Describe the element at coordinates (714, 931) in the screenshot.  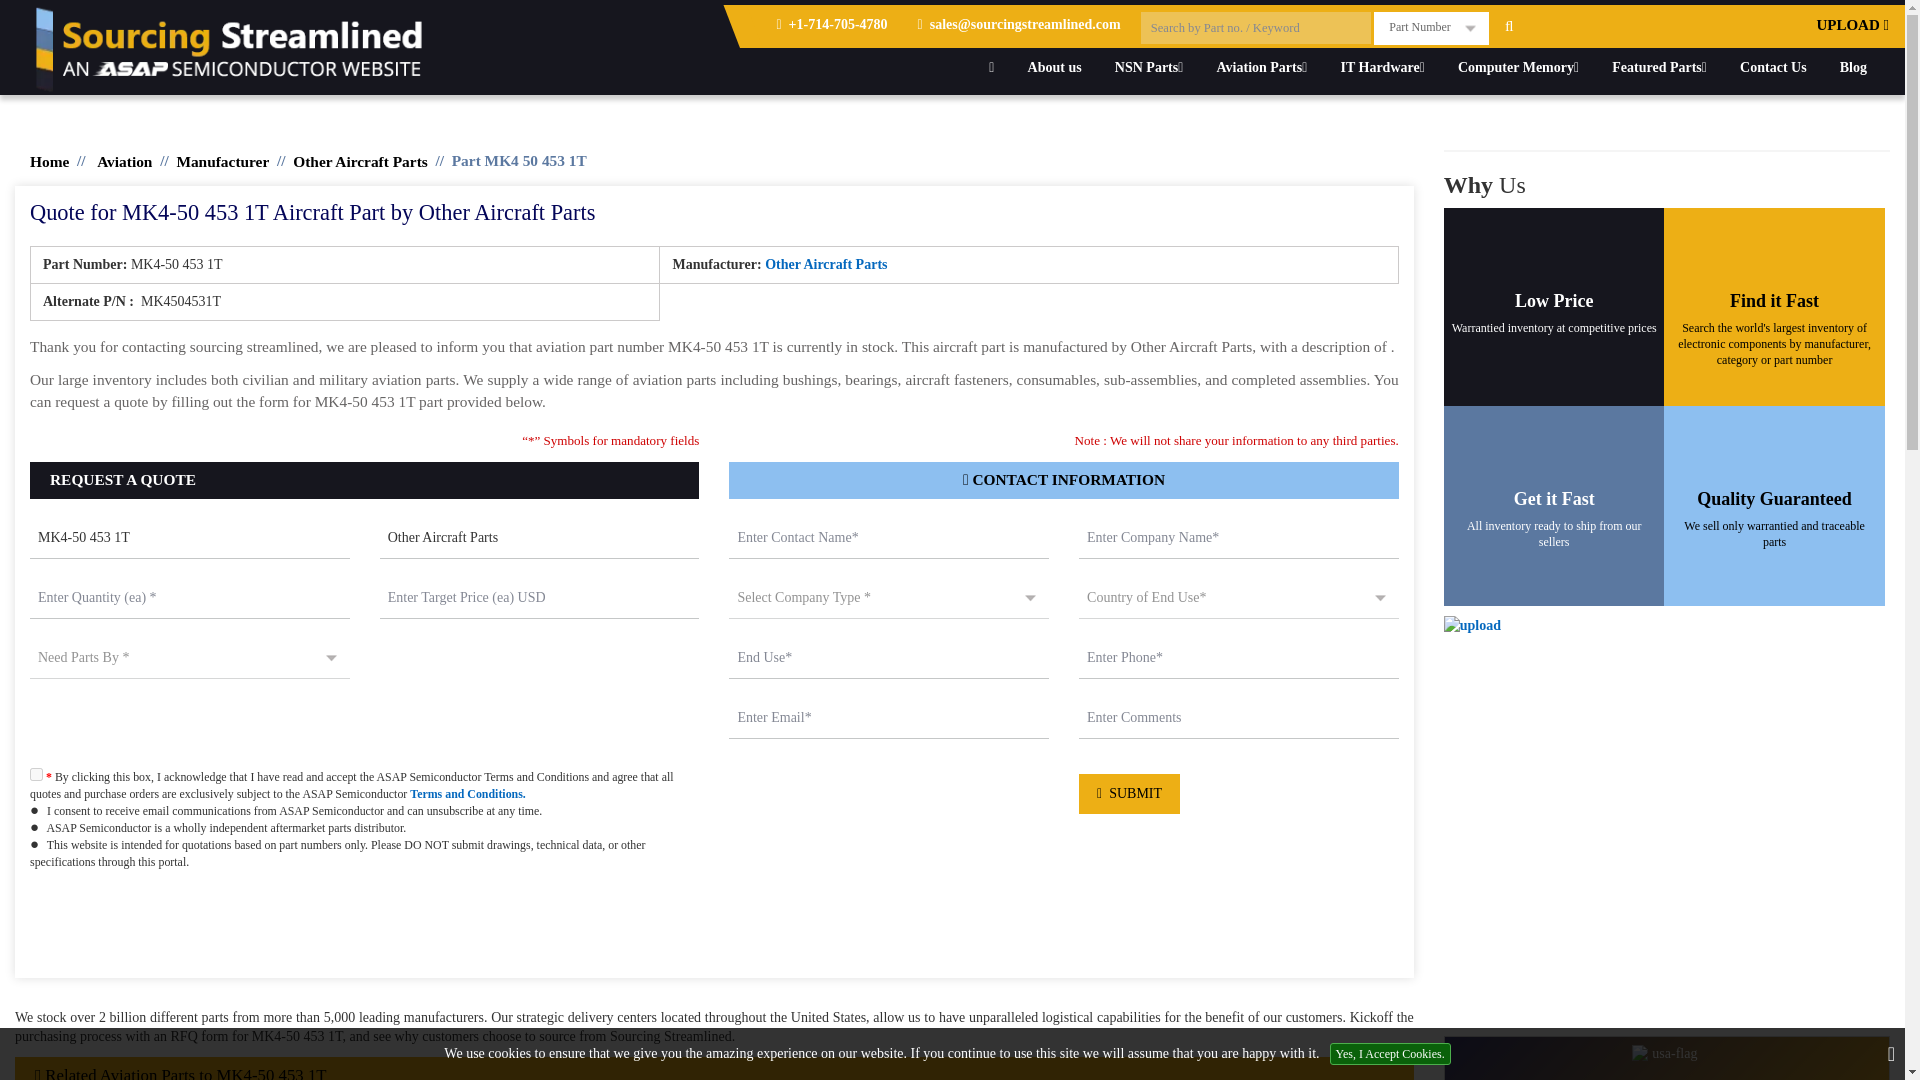
I see `disclaimer` at that location.